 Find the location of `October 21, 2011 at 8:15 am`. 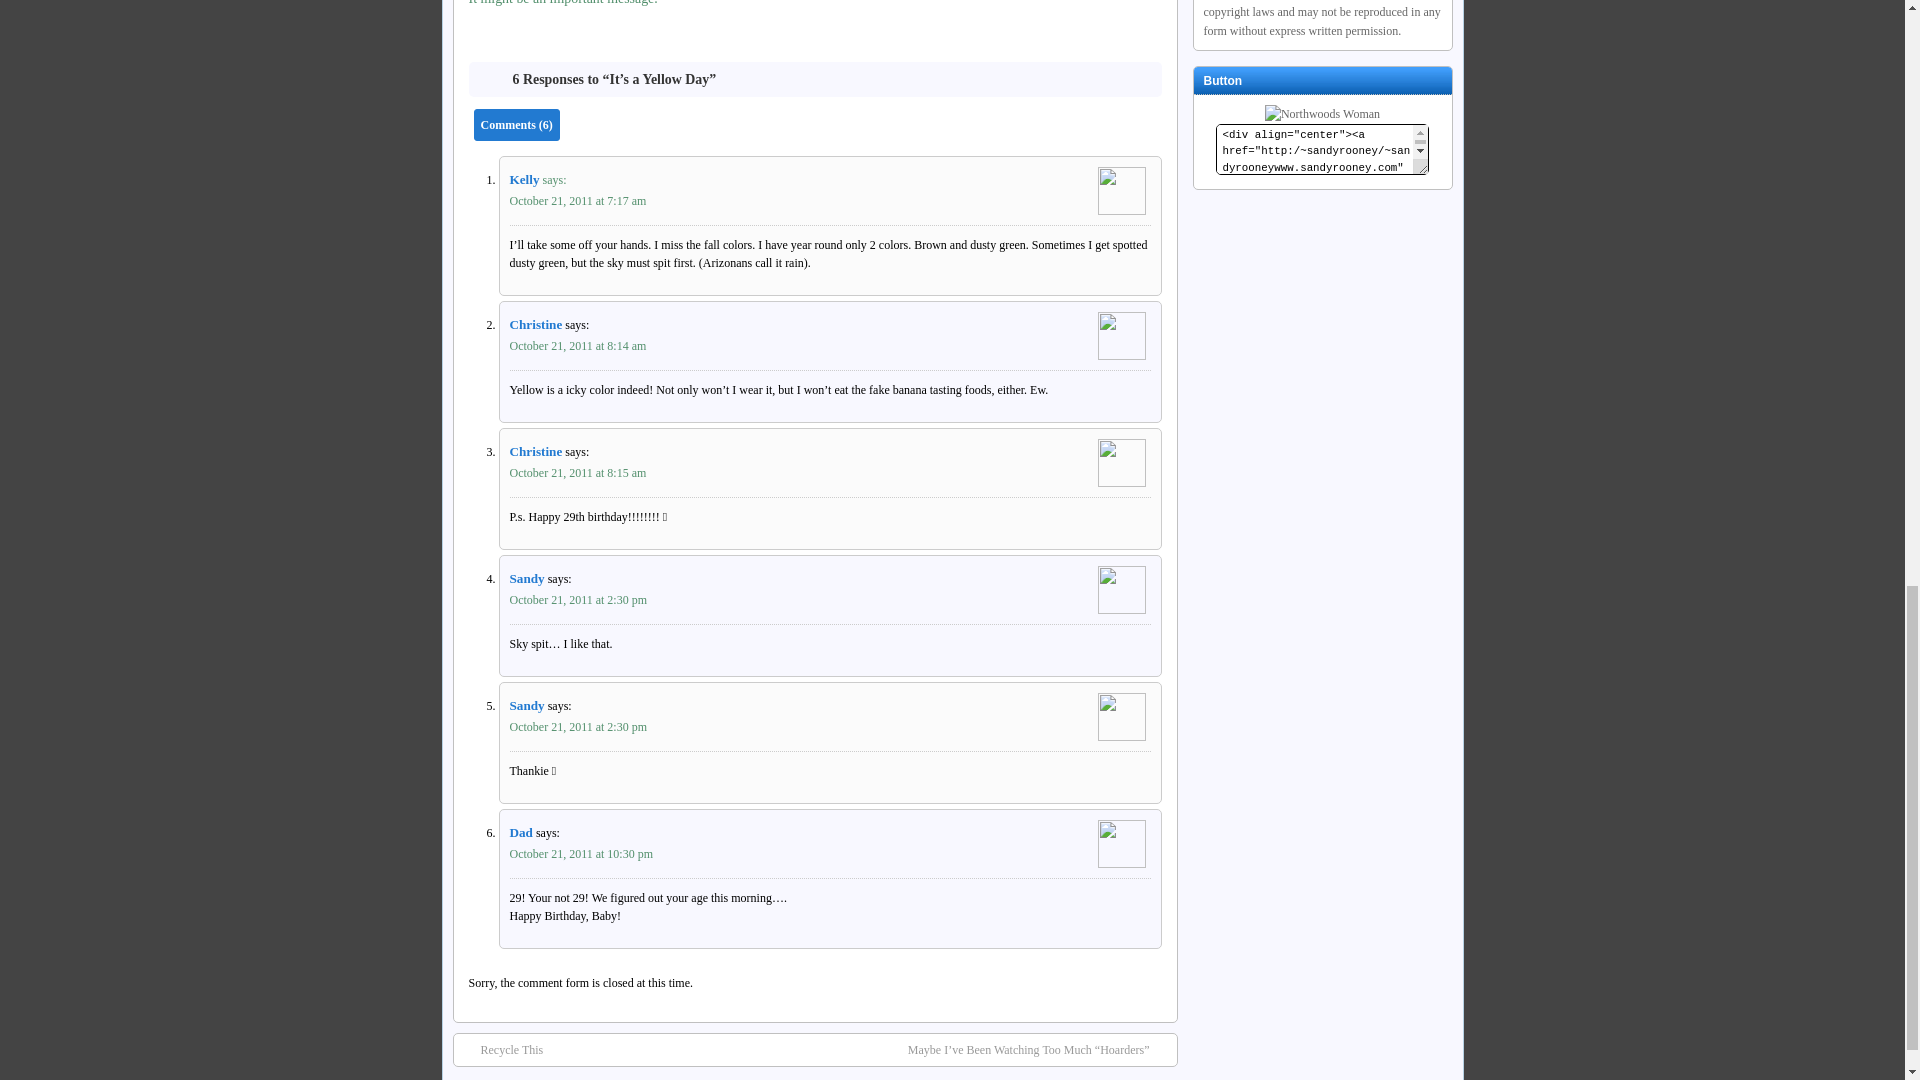

October 21, 2011 at 8:15 am is located at coordinates (578, 472).